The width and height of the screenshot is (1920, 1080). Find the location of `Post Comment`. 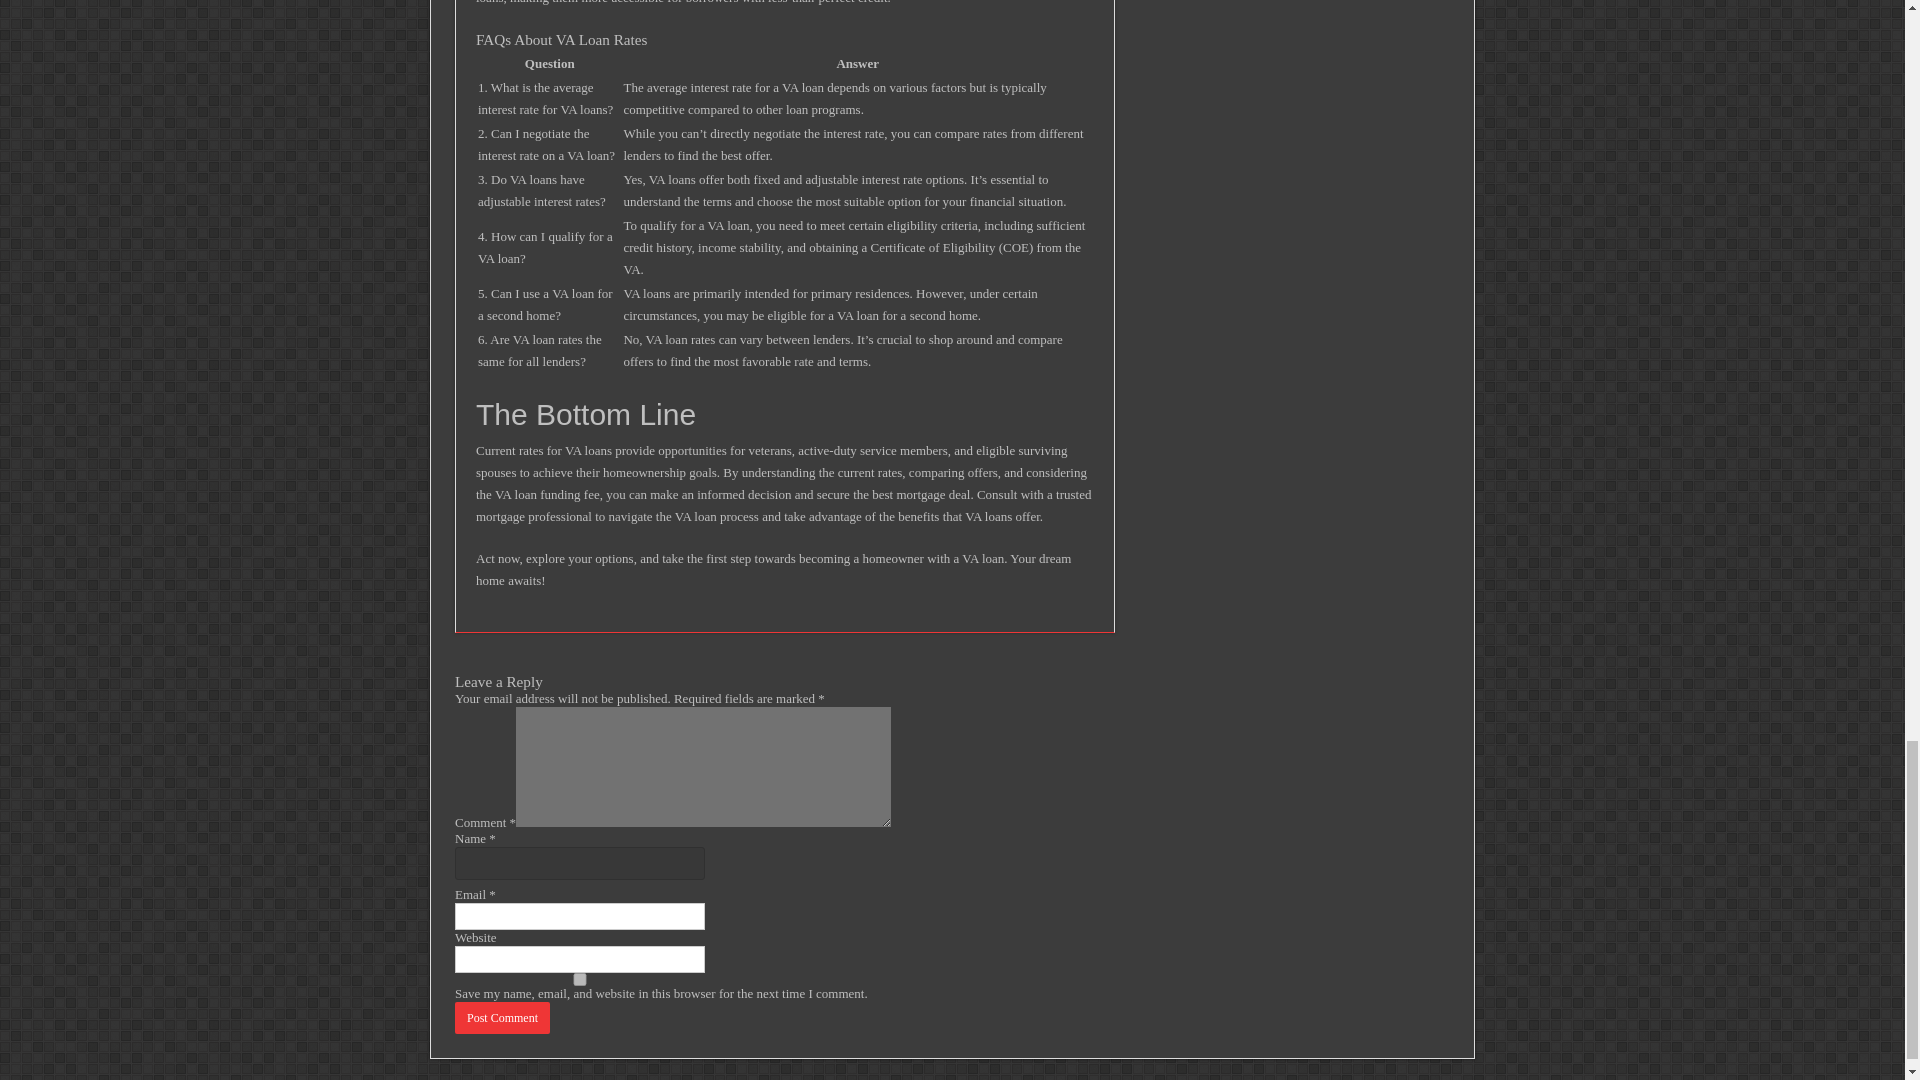

Post Comment is located at coordinates (502, 1018).